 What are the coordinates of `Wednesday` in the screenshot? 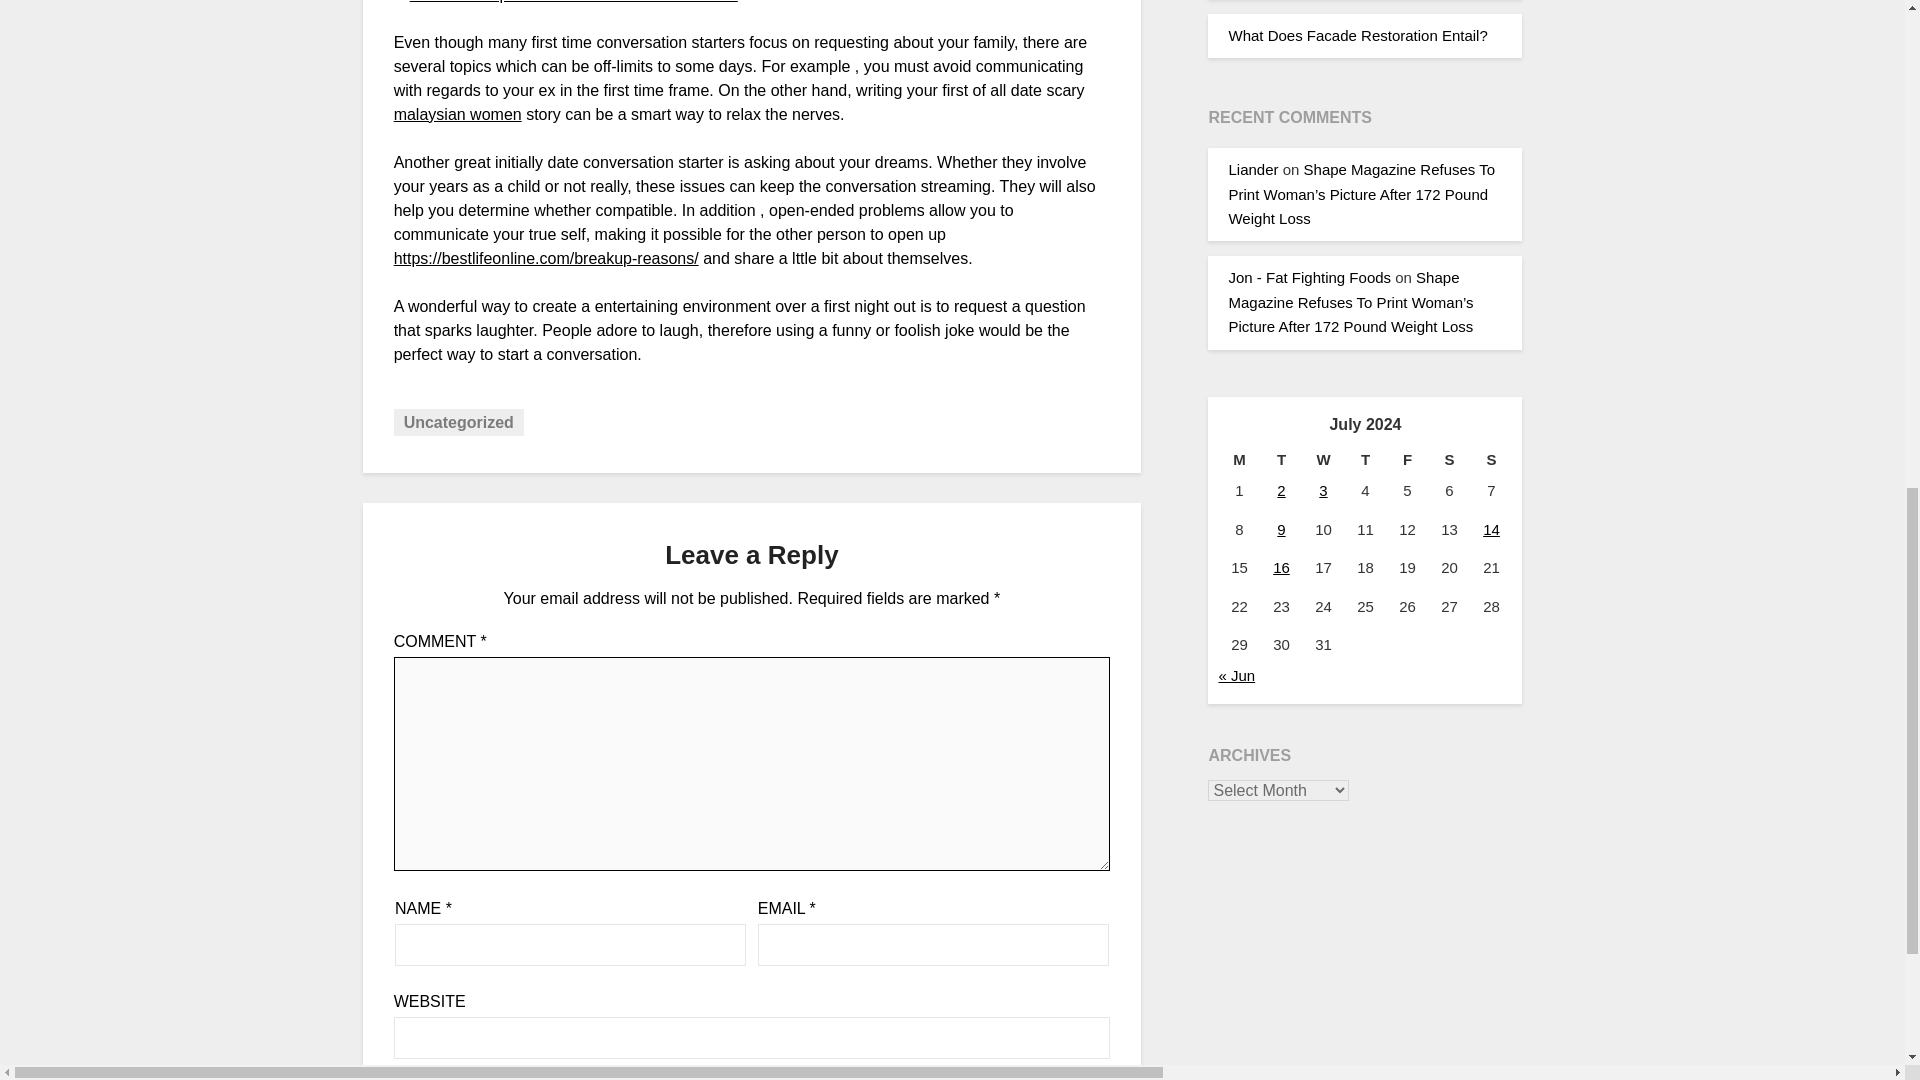 It's located at (1322, 460).